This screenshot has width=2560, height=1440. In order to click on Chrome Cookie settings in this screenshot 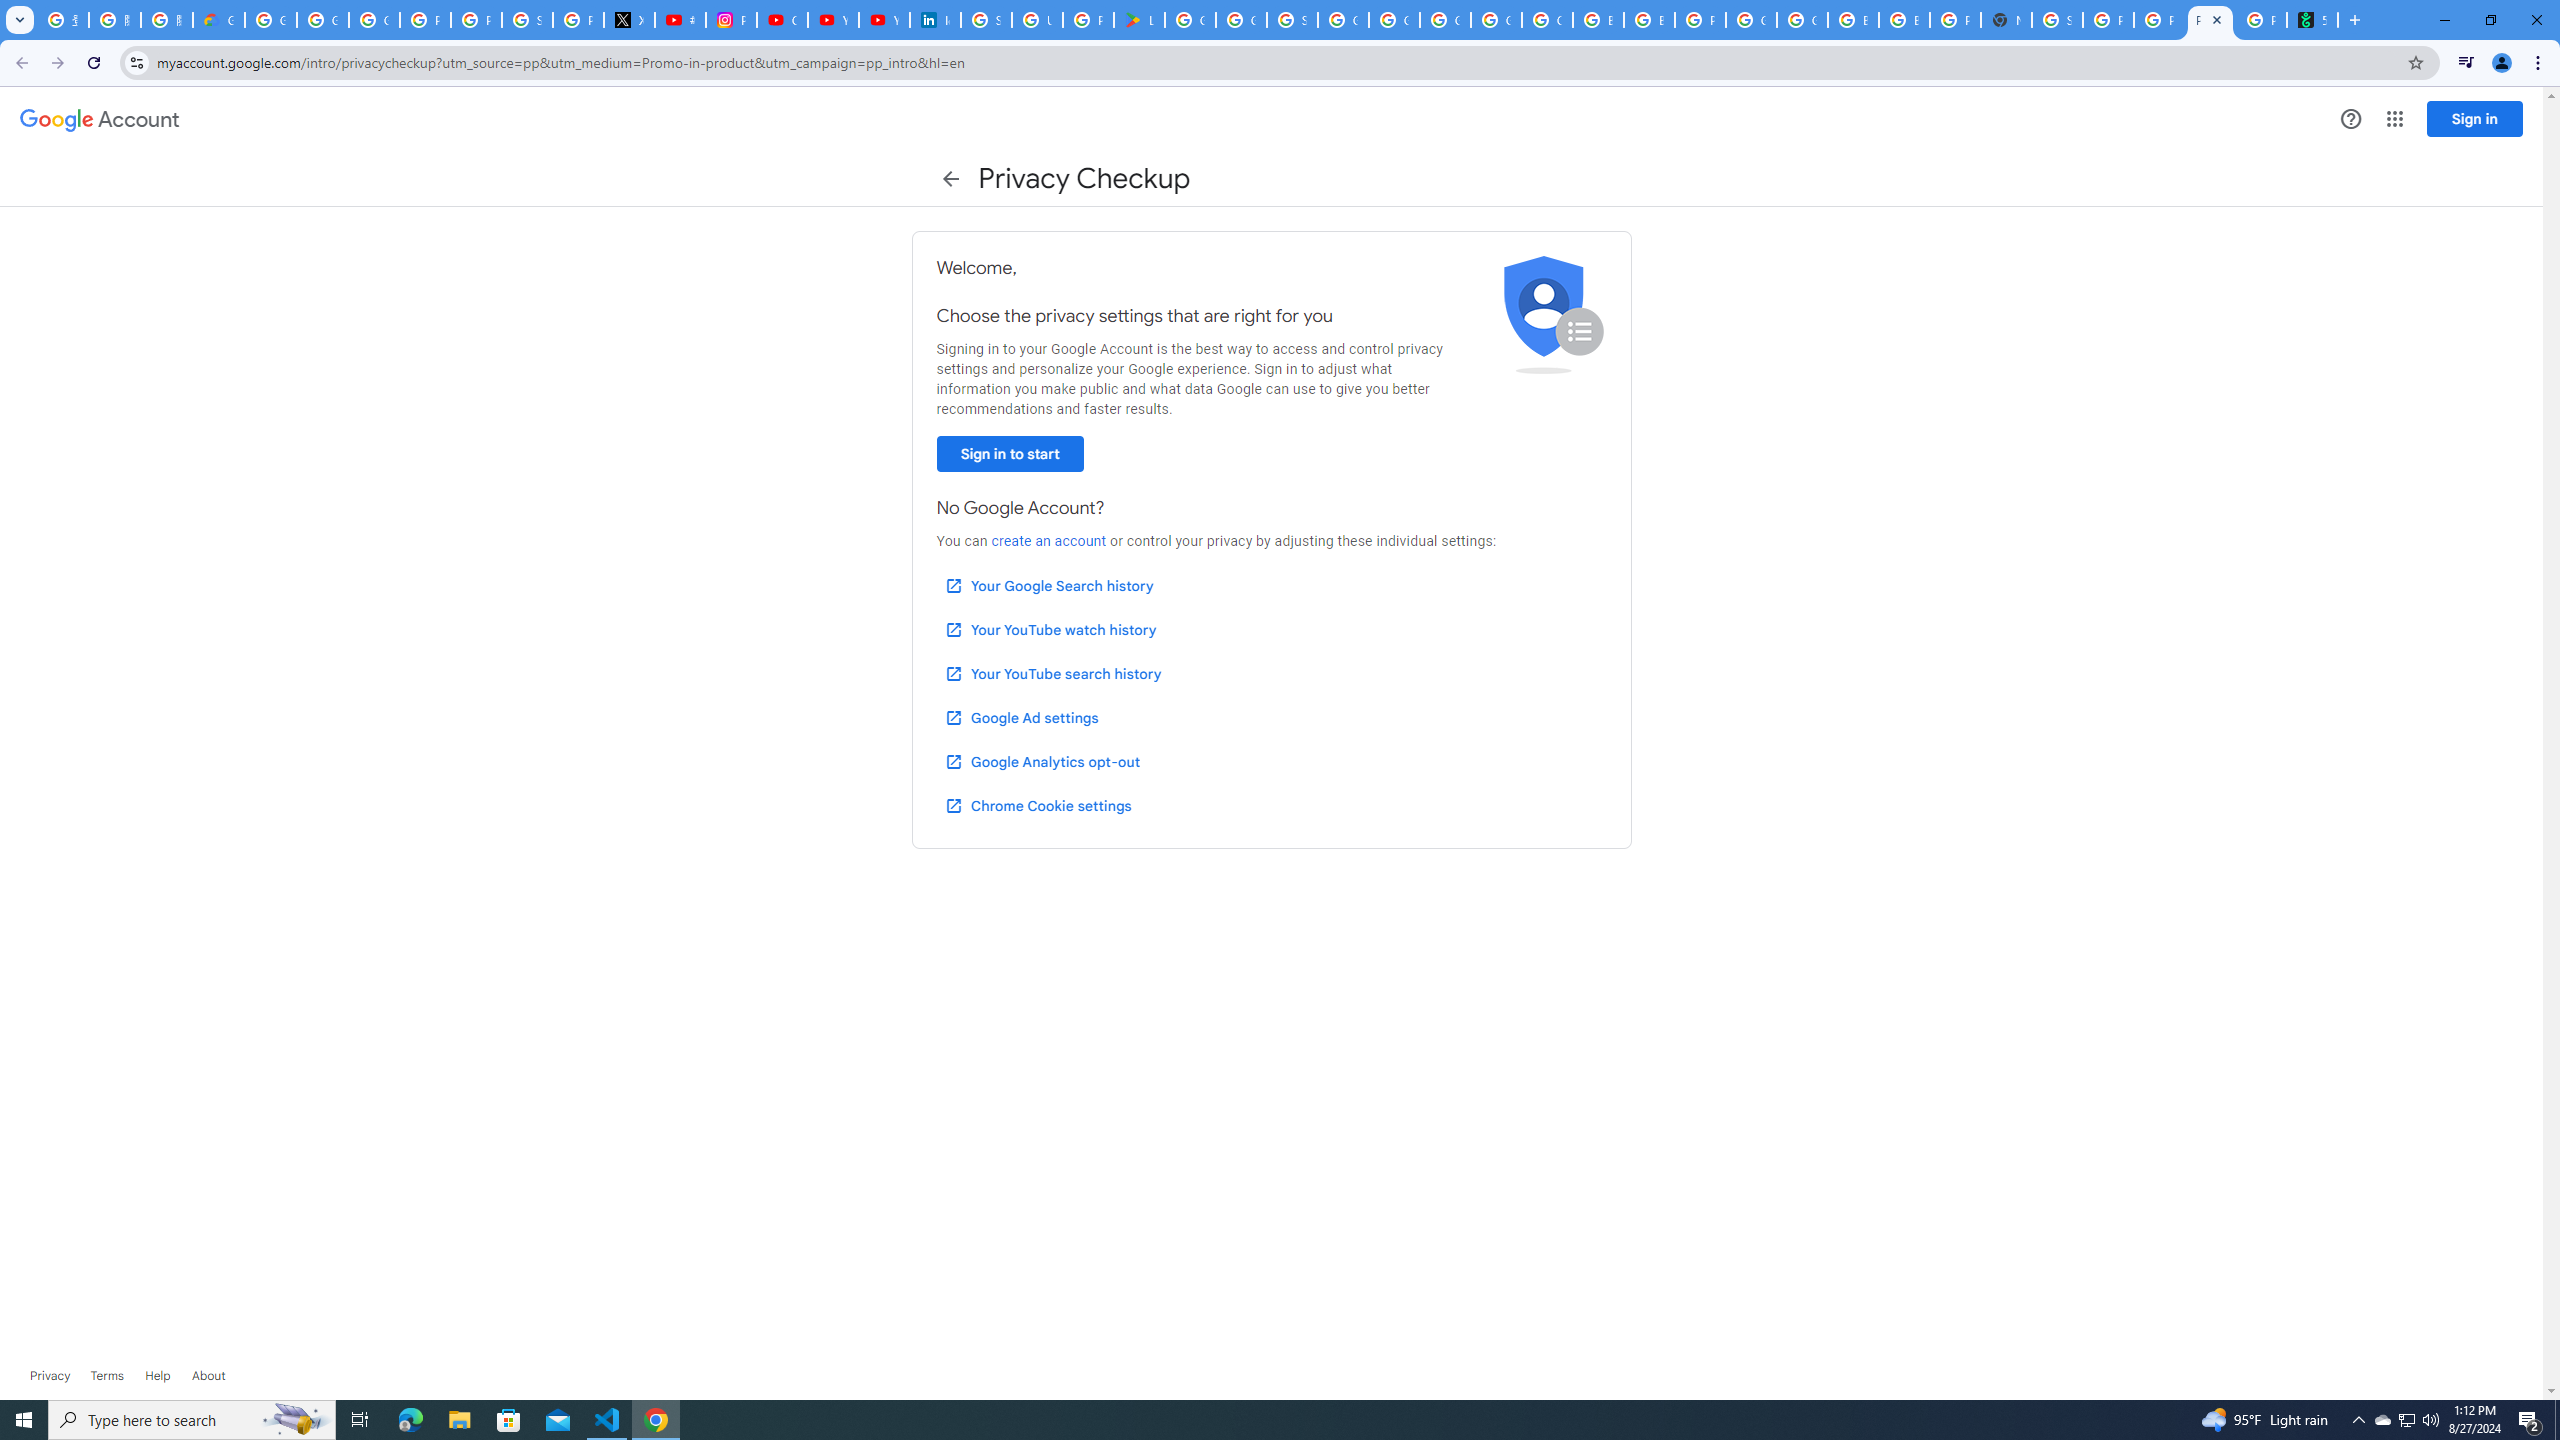, I will do `click(1038, 805)`.